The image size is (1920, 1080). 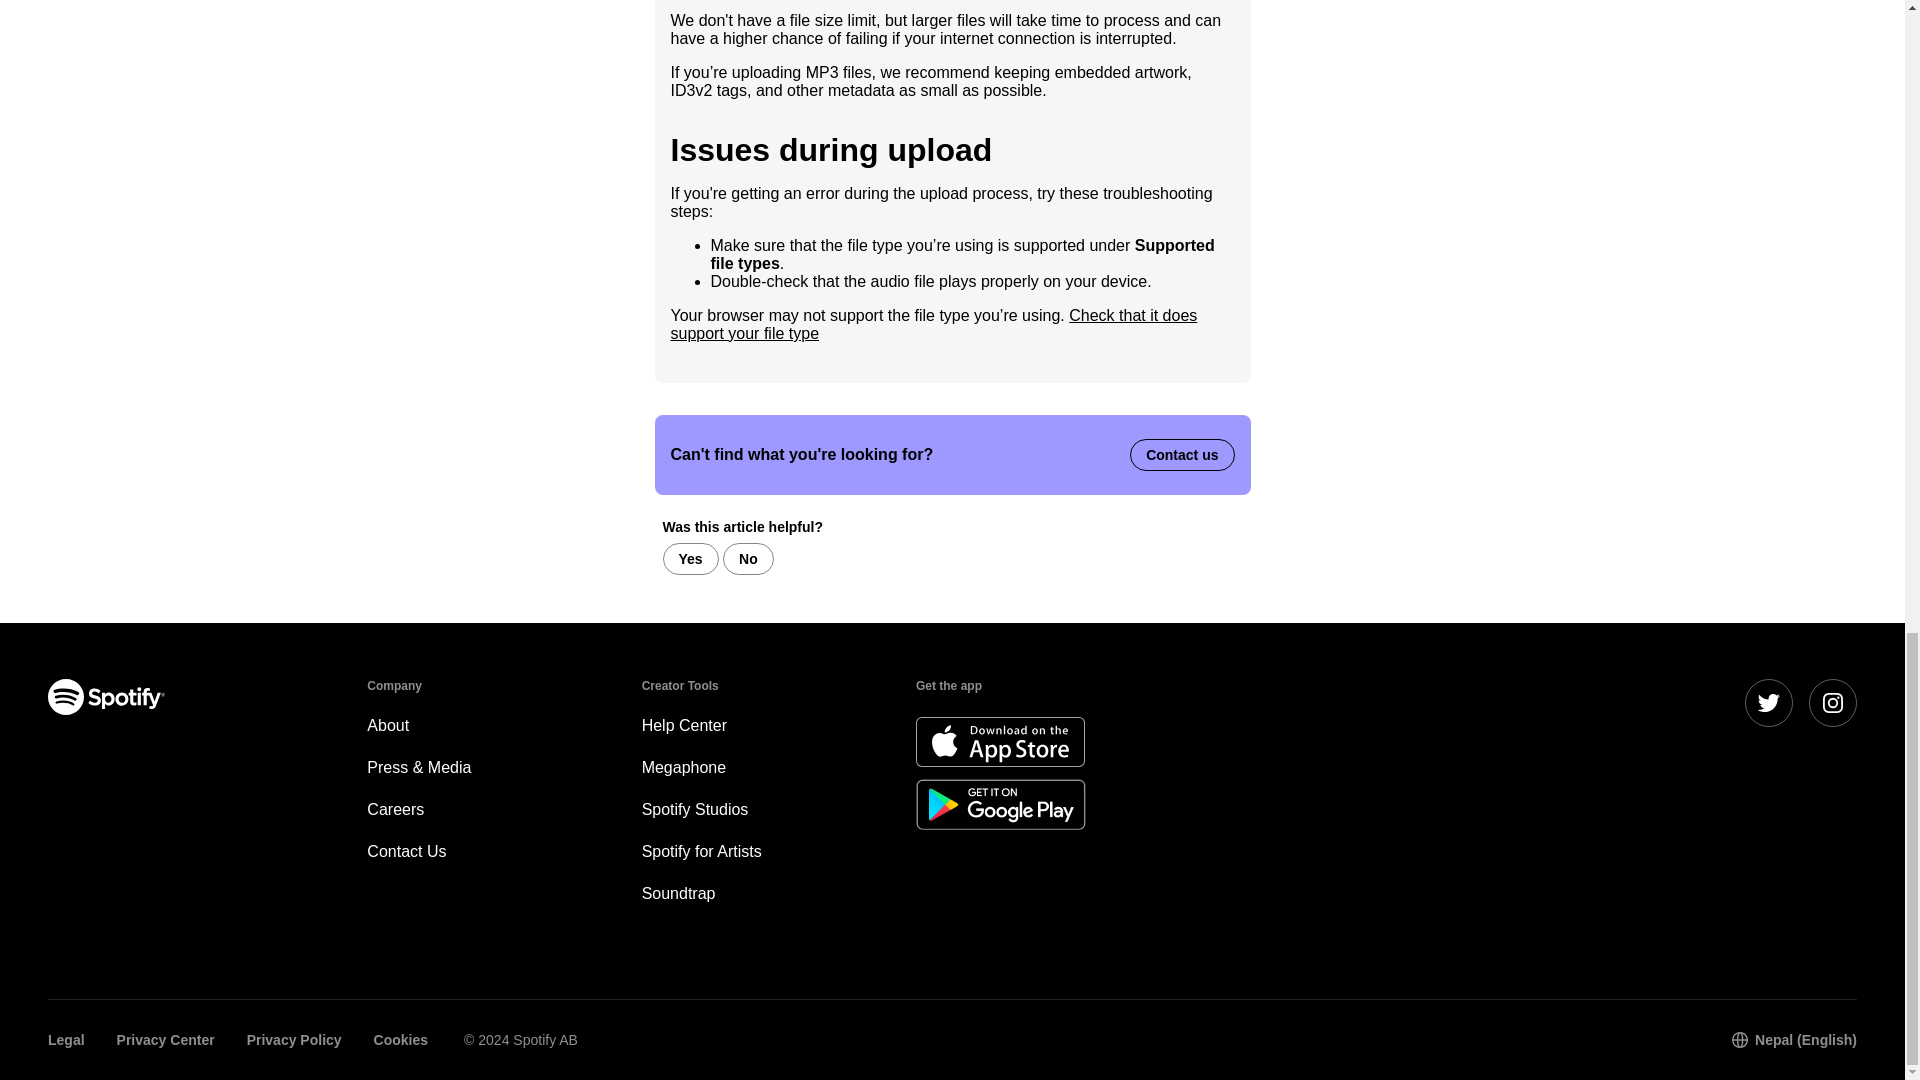 What do you see at coordinates (690, 558) in the screenshot?
I see `Yes` at bounding box center [690, 558].